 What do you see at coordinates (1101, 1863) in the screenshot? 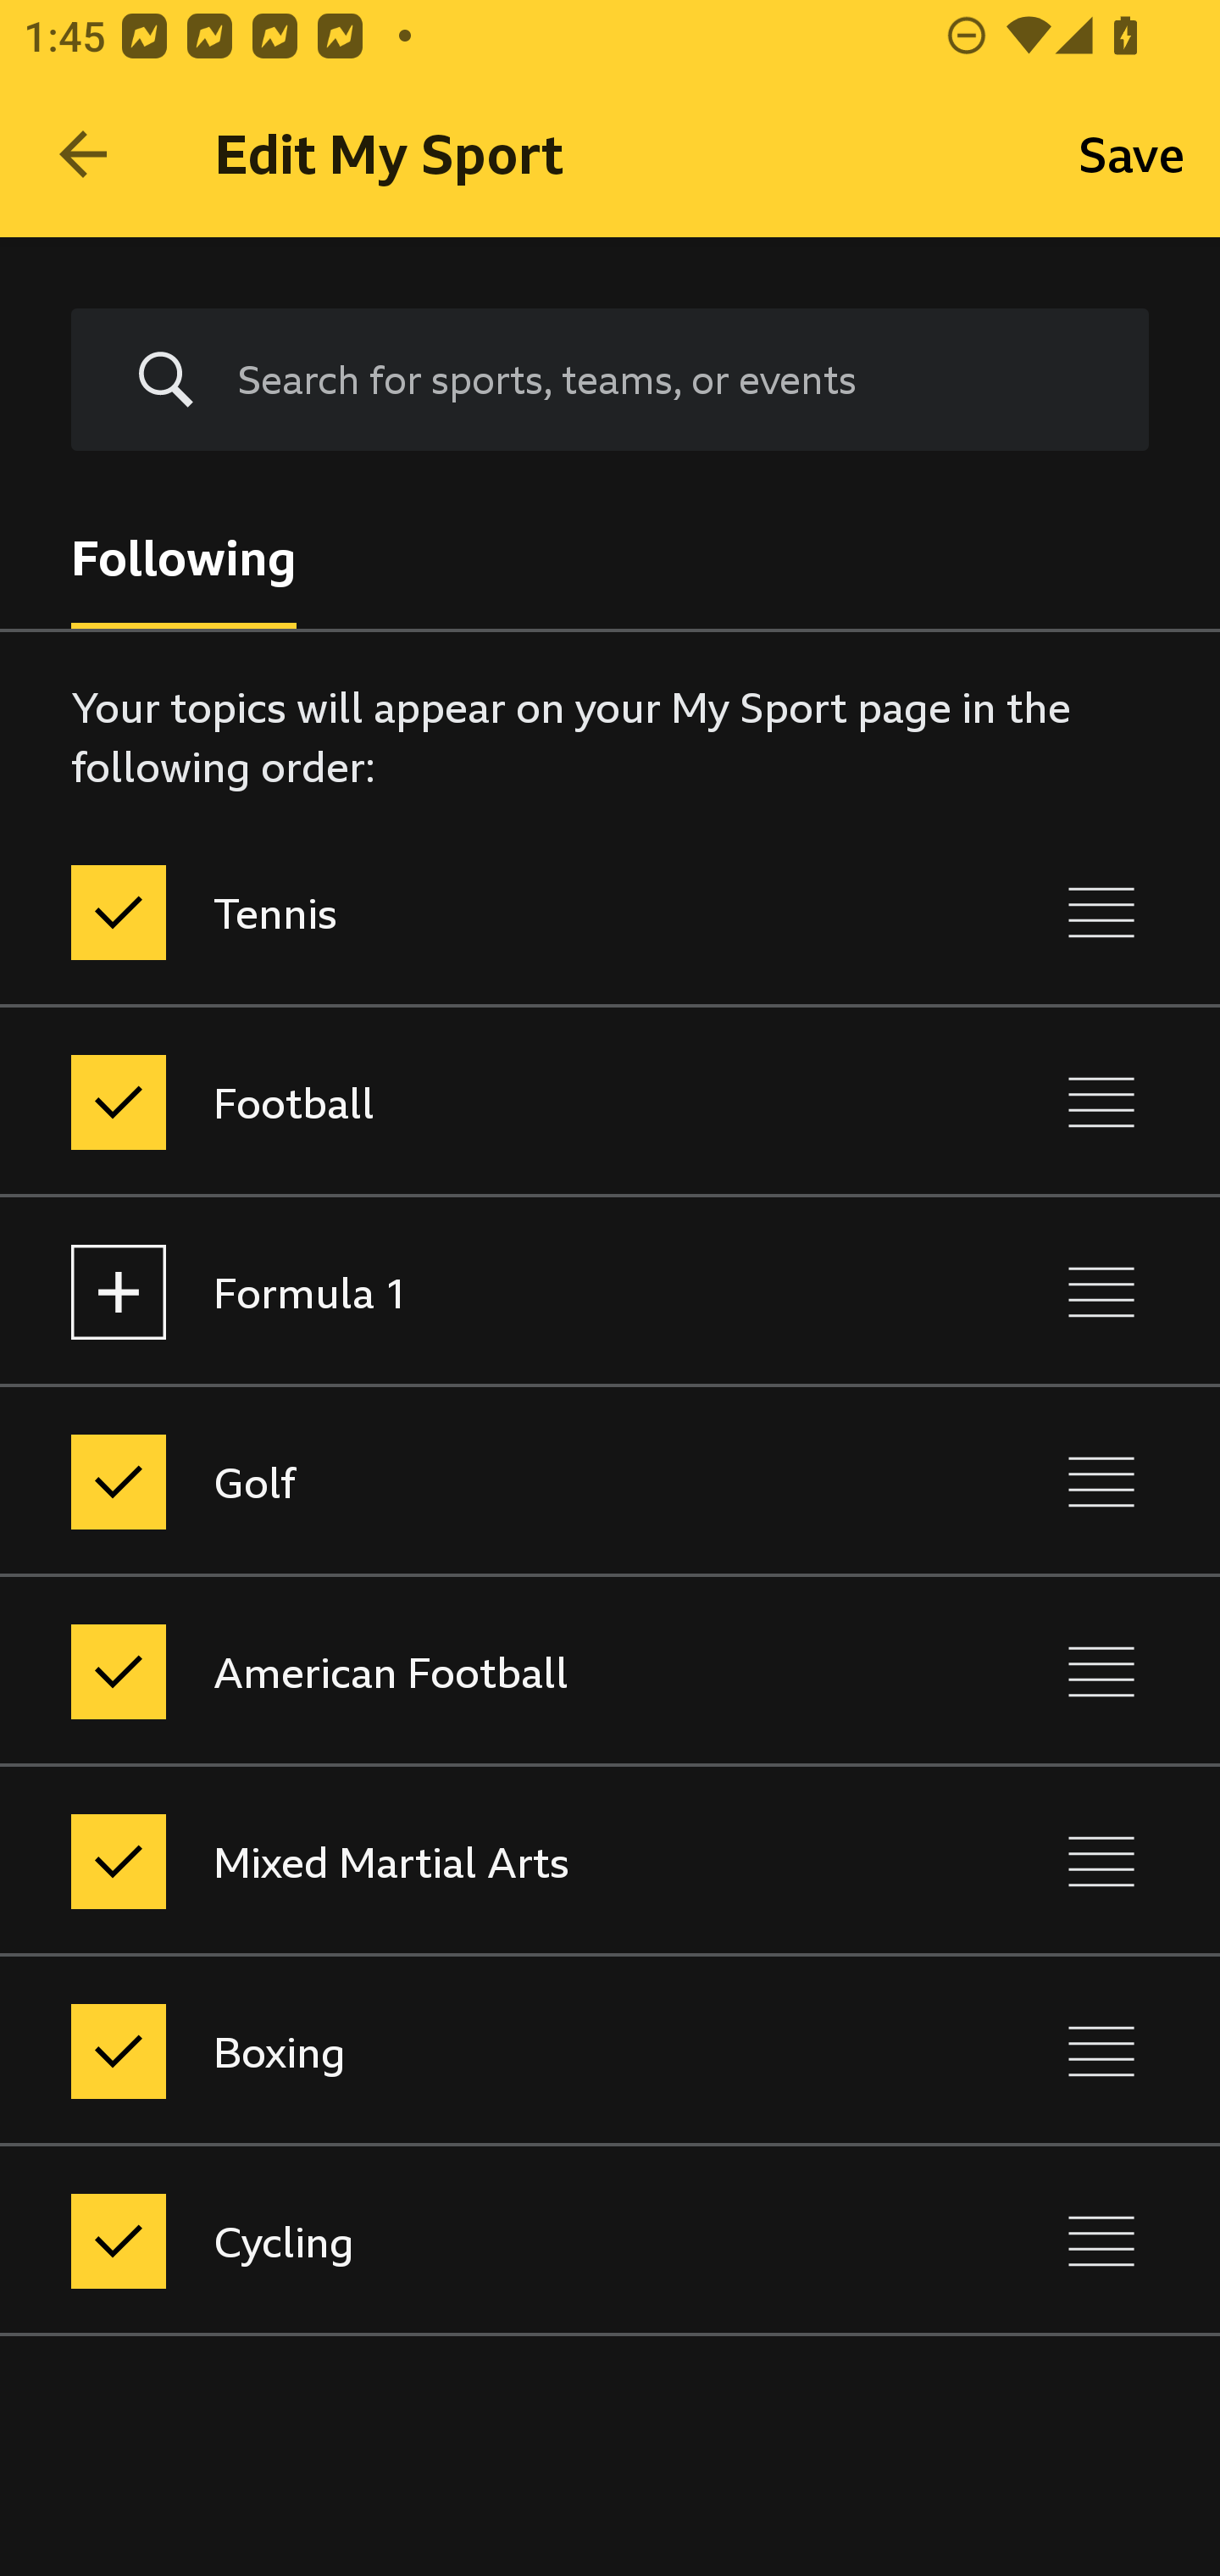
I see `Reorder Mixed Martial Arts` at bounding box center [1101, 1863].